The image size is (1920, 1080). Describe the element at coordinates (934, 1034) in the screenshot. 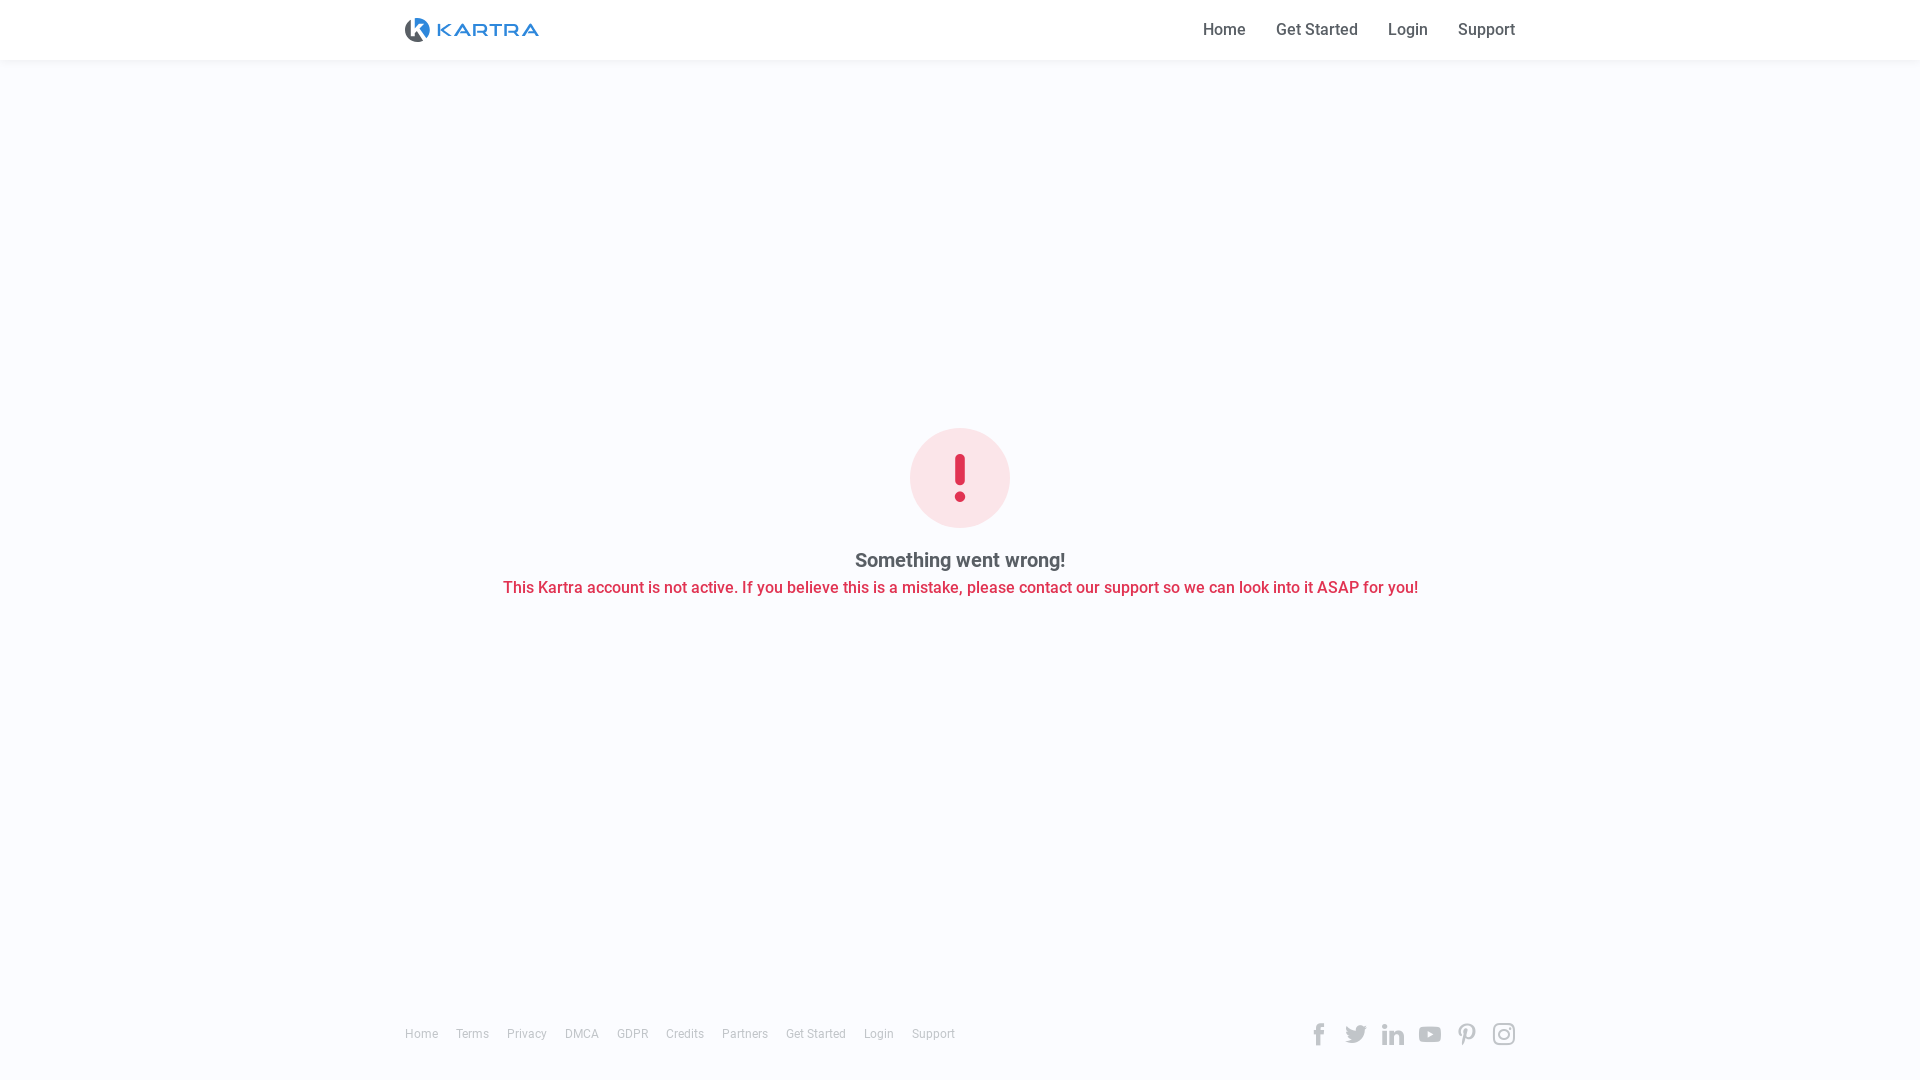

I see `Support` at that location.